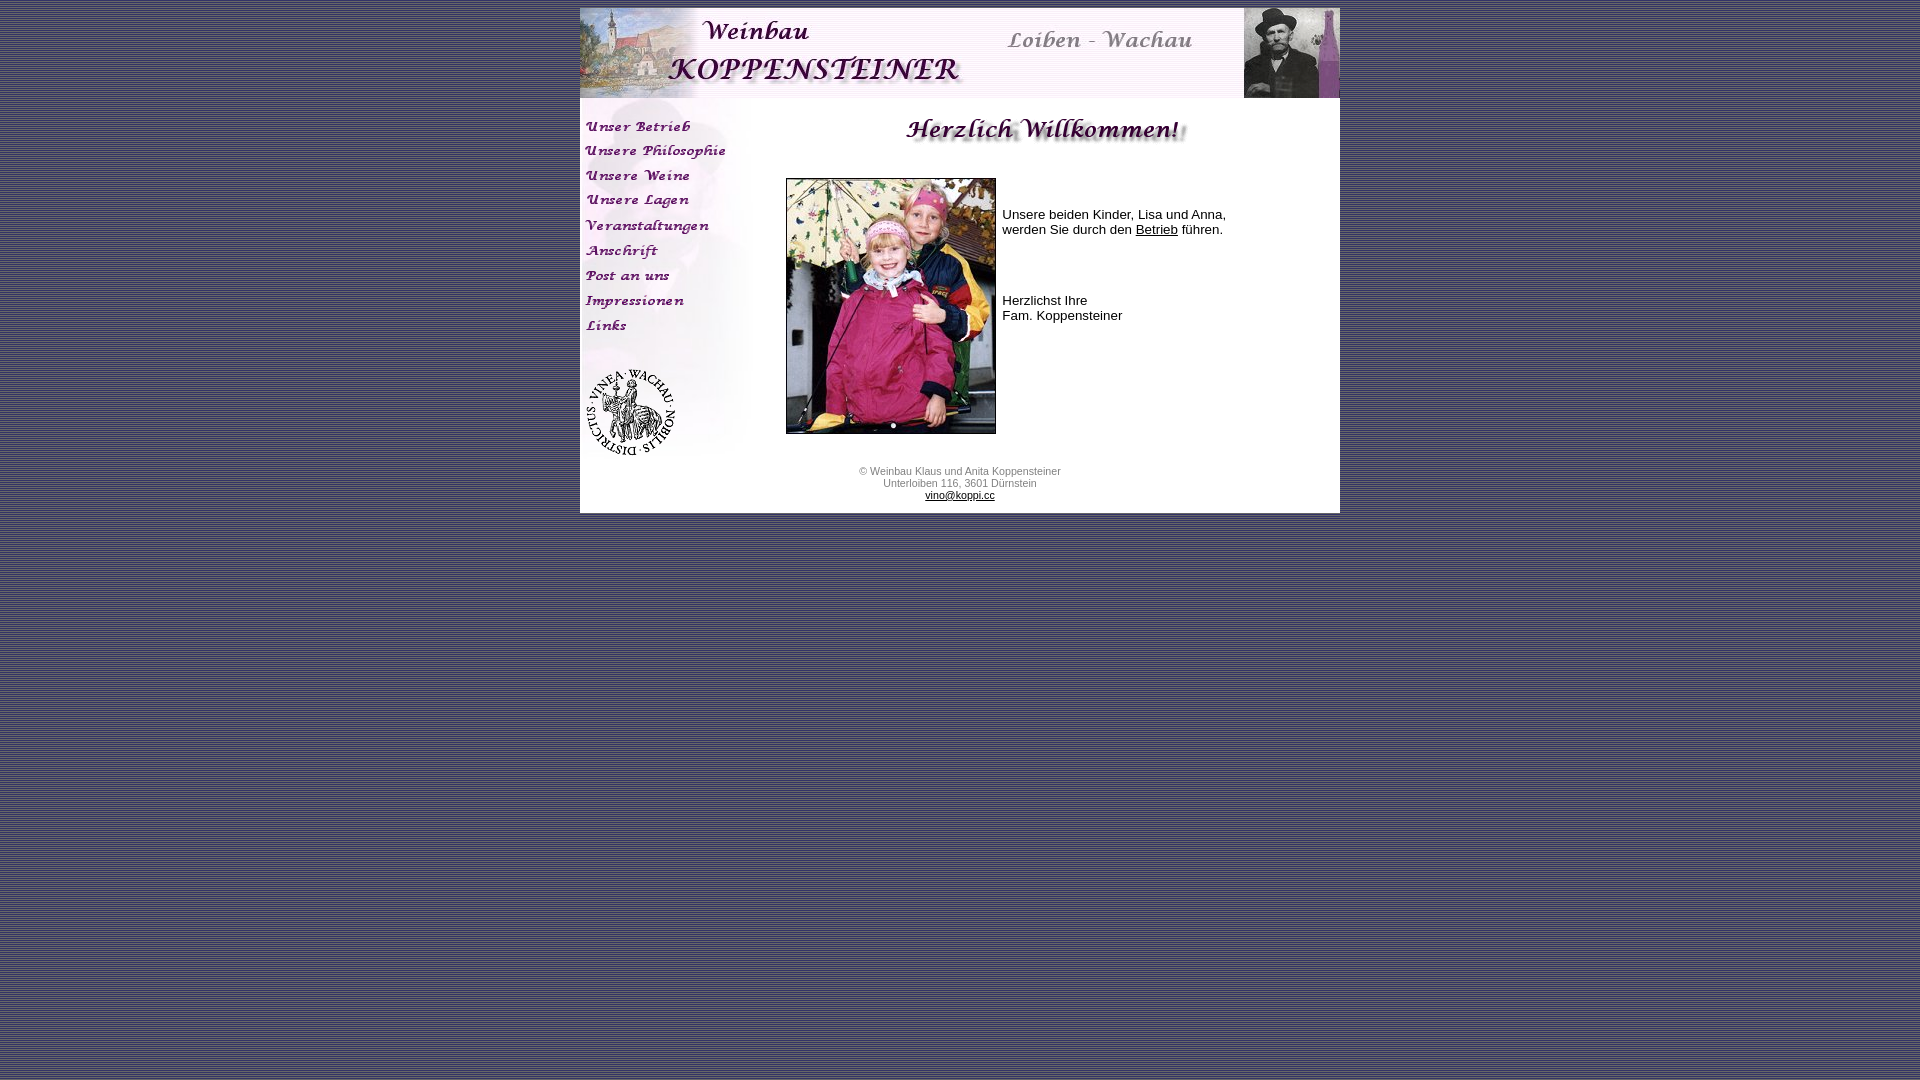 This screenshot has height=1080, width=1920. I want to click on Betrieb, so click(1157, 230).